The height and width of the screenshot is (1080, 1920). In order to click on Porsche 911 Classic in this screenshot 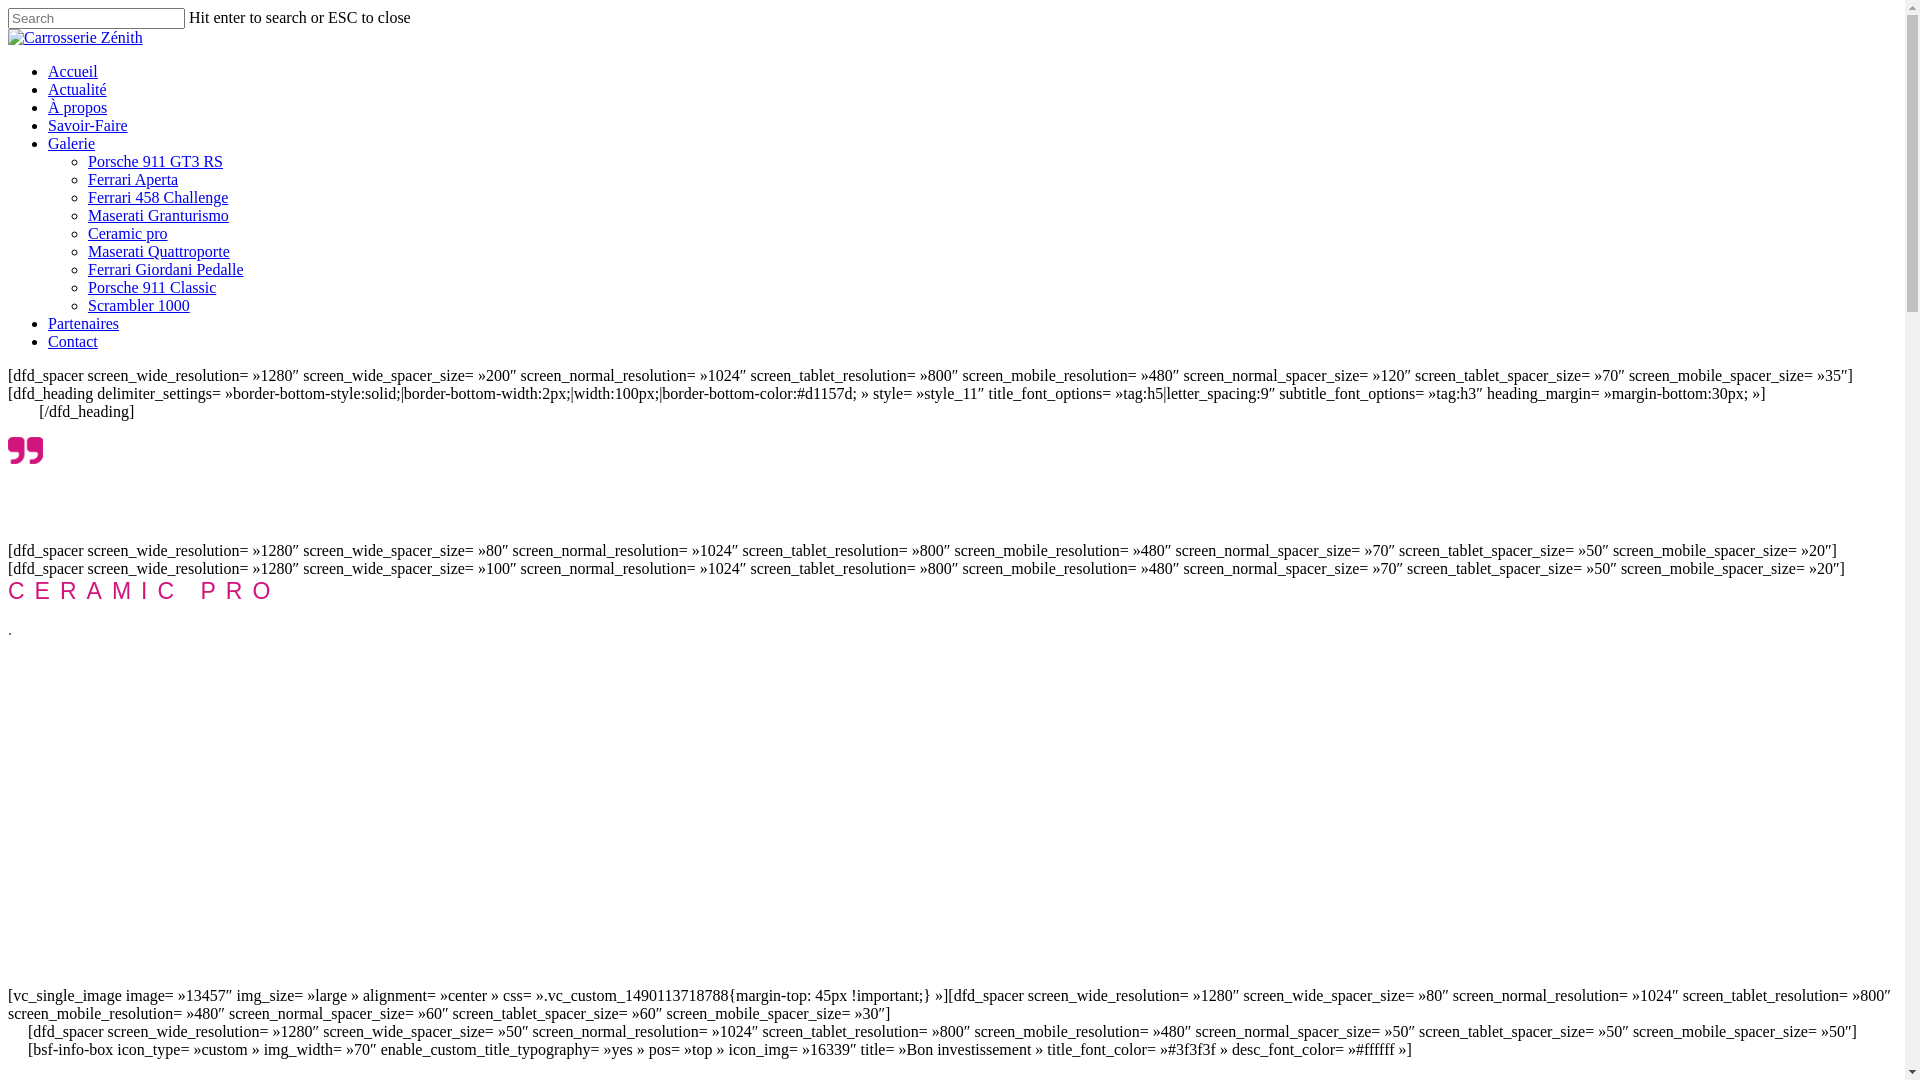, I will do `click(152, 288)`.